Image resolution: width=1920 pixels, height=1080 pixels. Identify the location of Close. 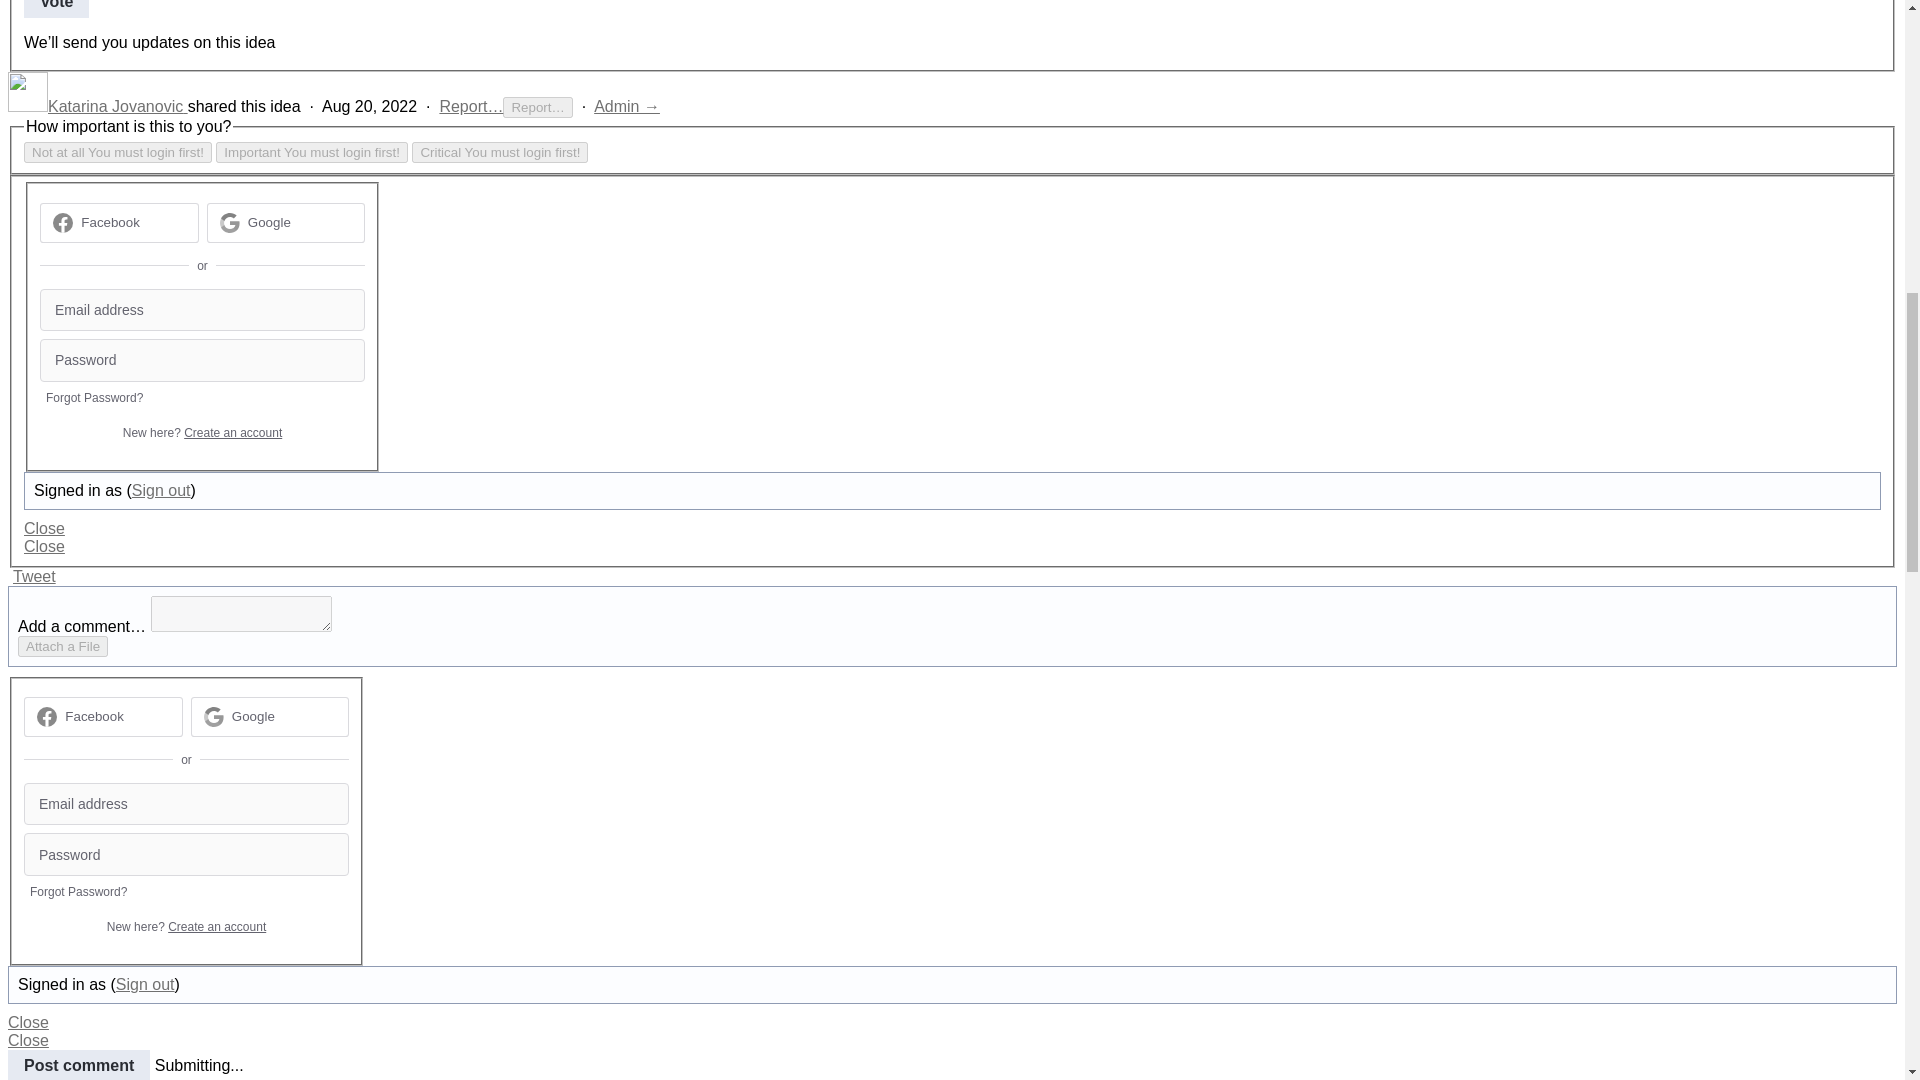
(44, 546).